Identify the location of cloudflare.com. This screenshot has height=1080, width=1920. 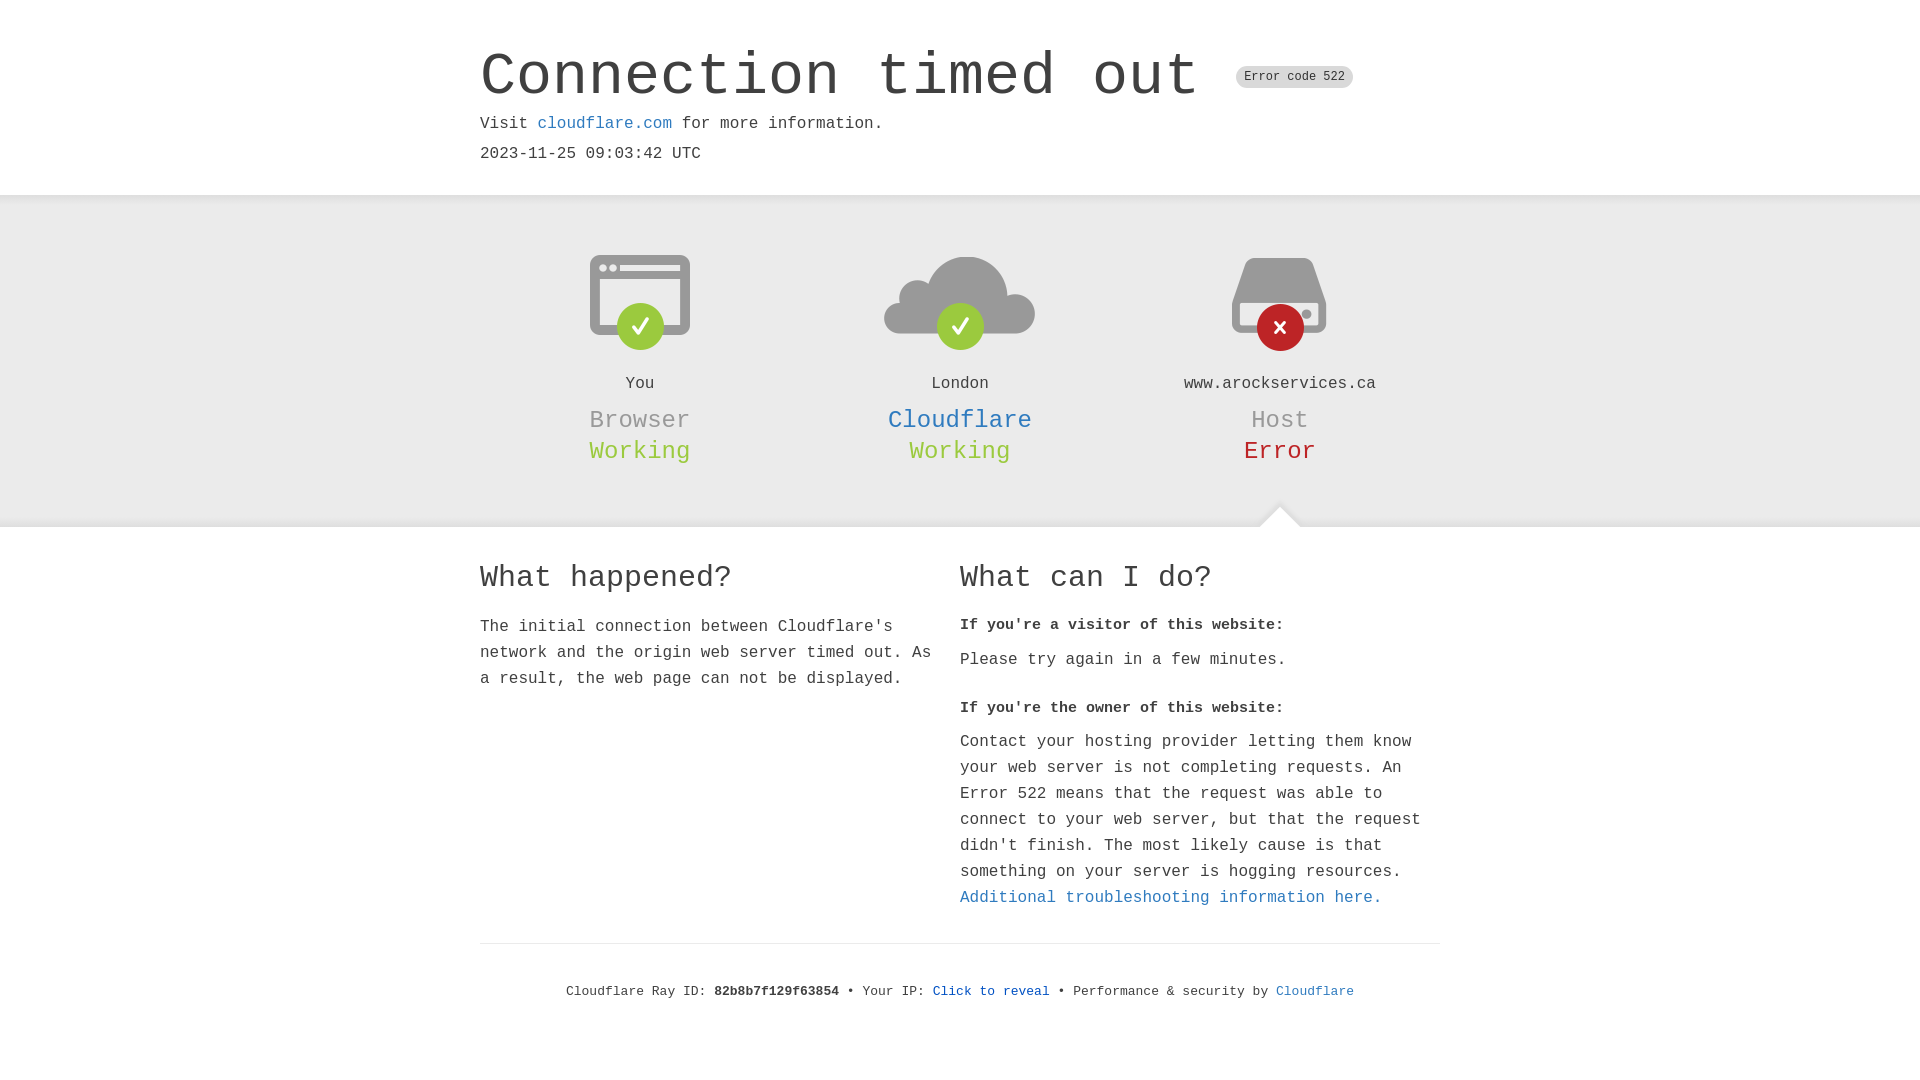
(605, 124).